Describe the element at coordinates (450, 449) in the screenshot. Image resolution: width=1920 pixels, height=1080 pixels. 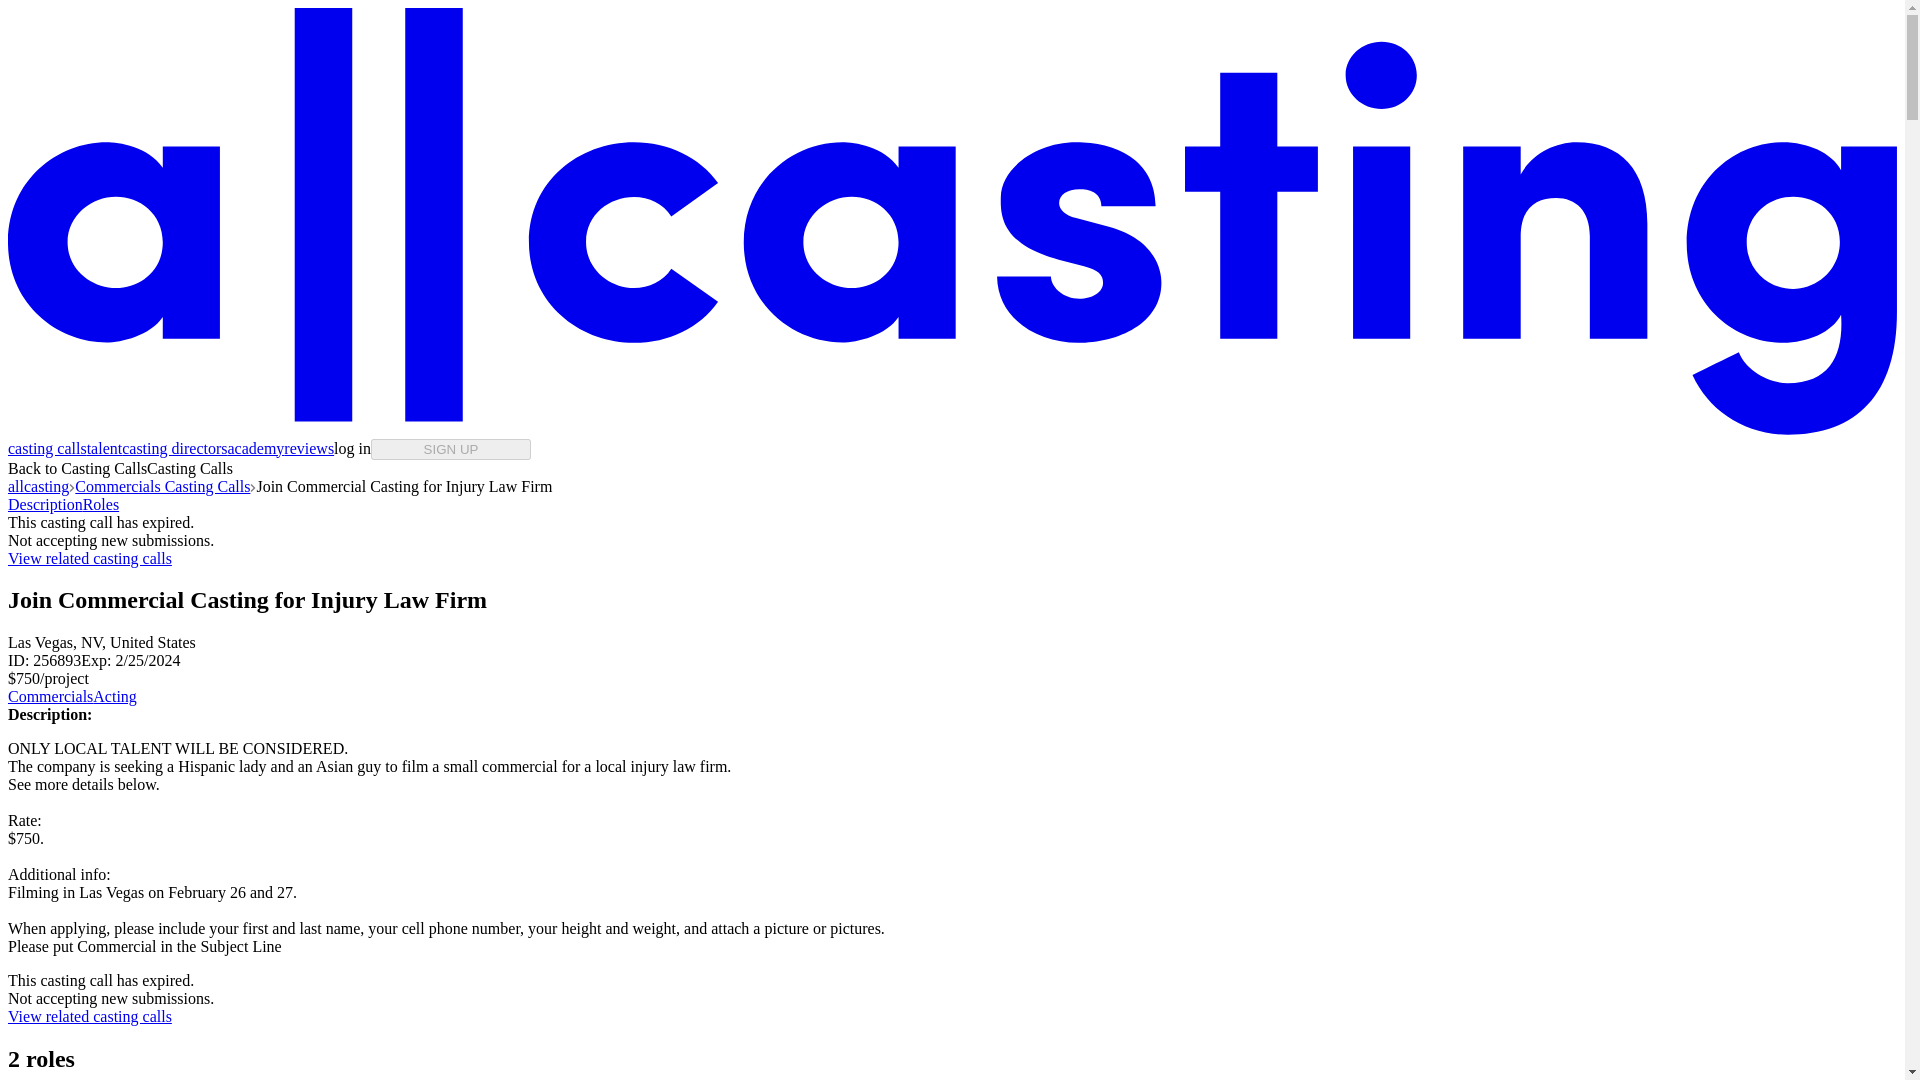
I see `SIGN UP` at that location.